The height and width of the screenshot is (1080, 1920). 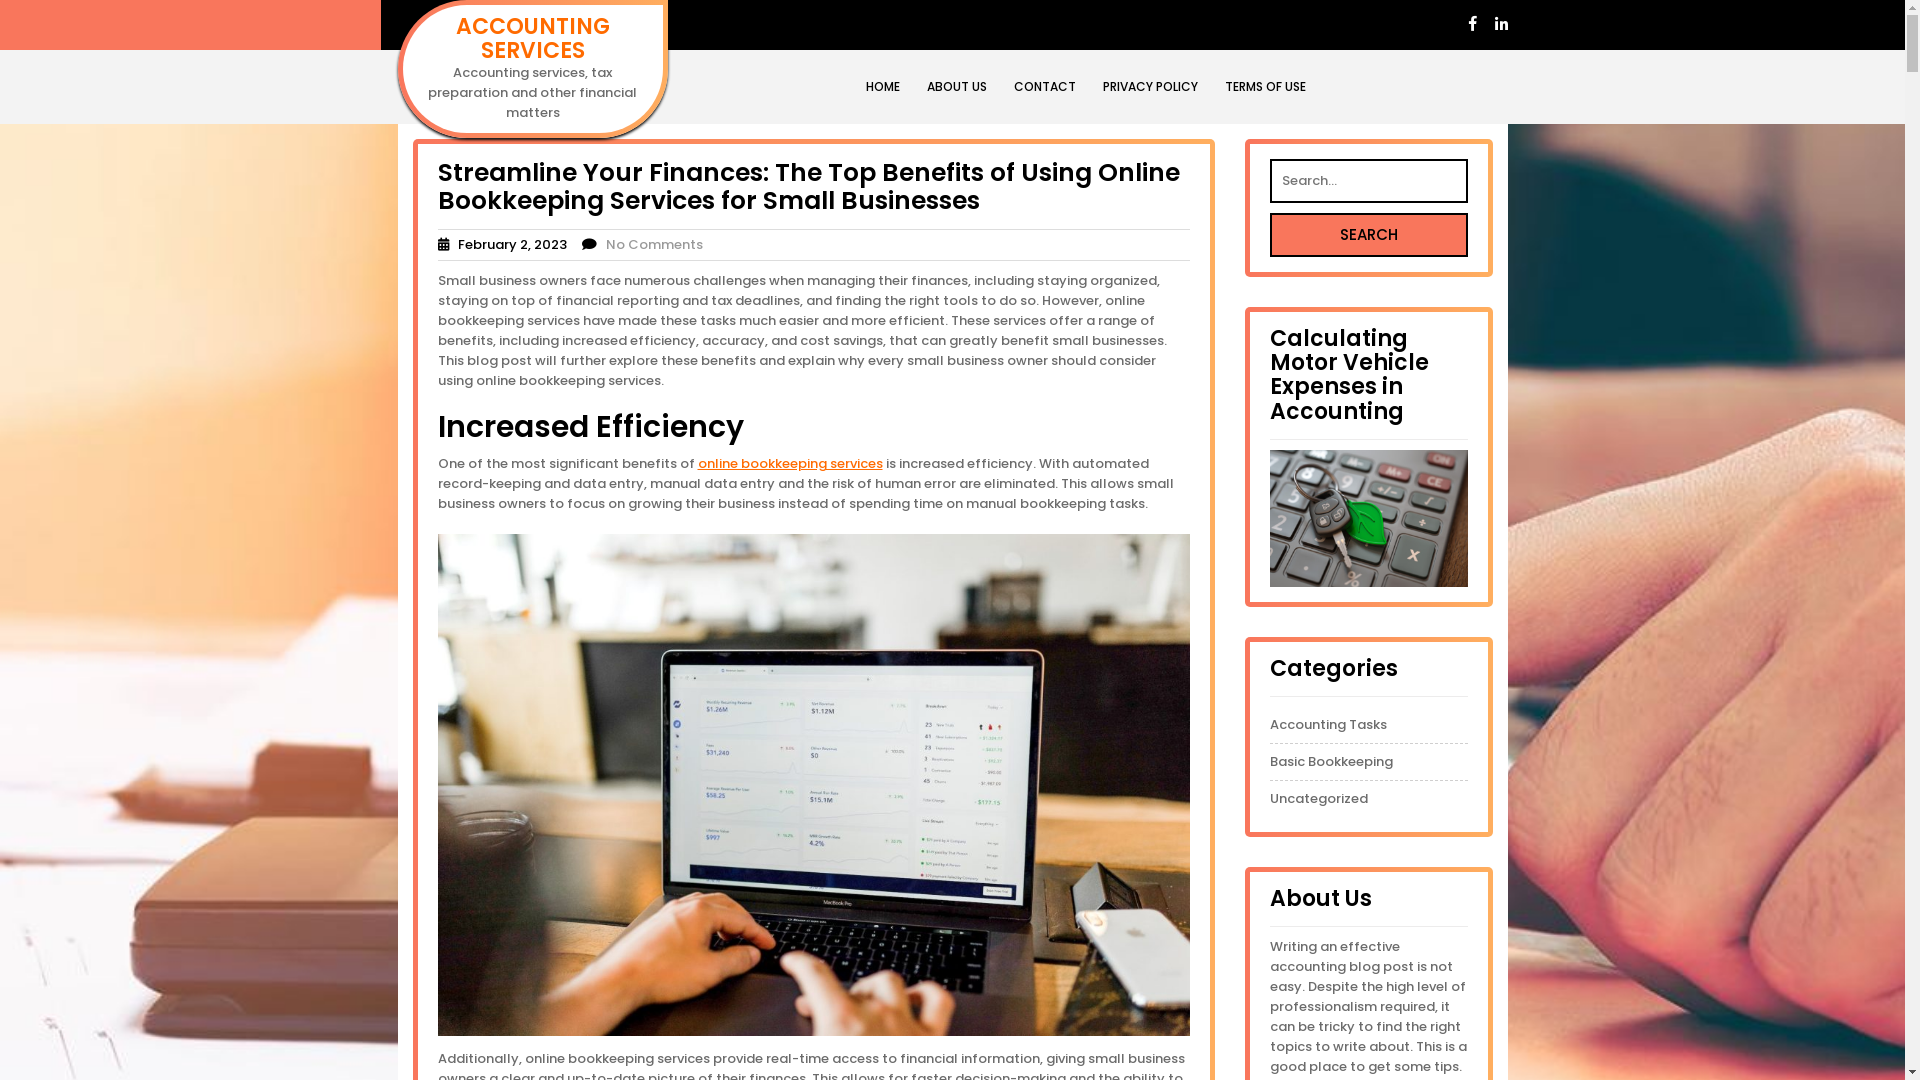 I want to click on Search, so click(x=1369, y=235).